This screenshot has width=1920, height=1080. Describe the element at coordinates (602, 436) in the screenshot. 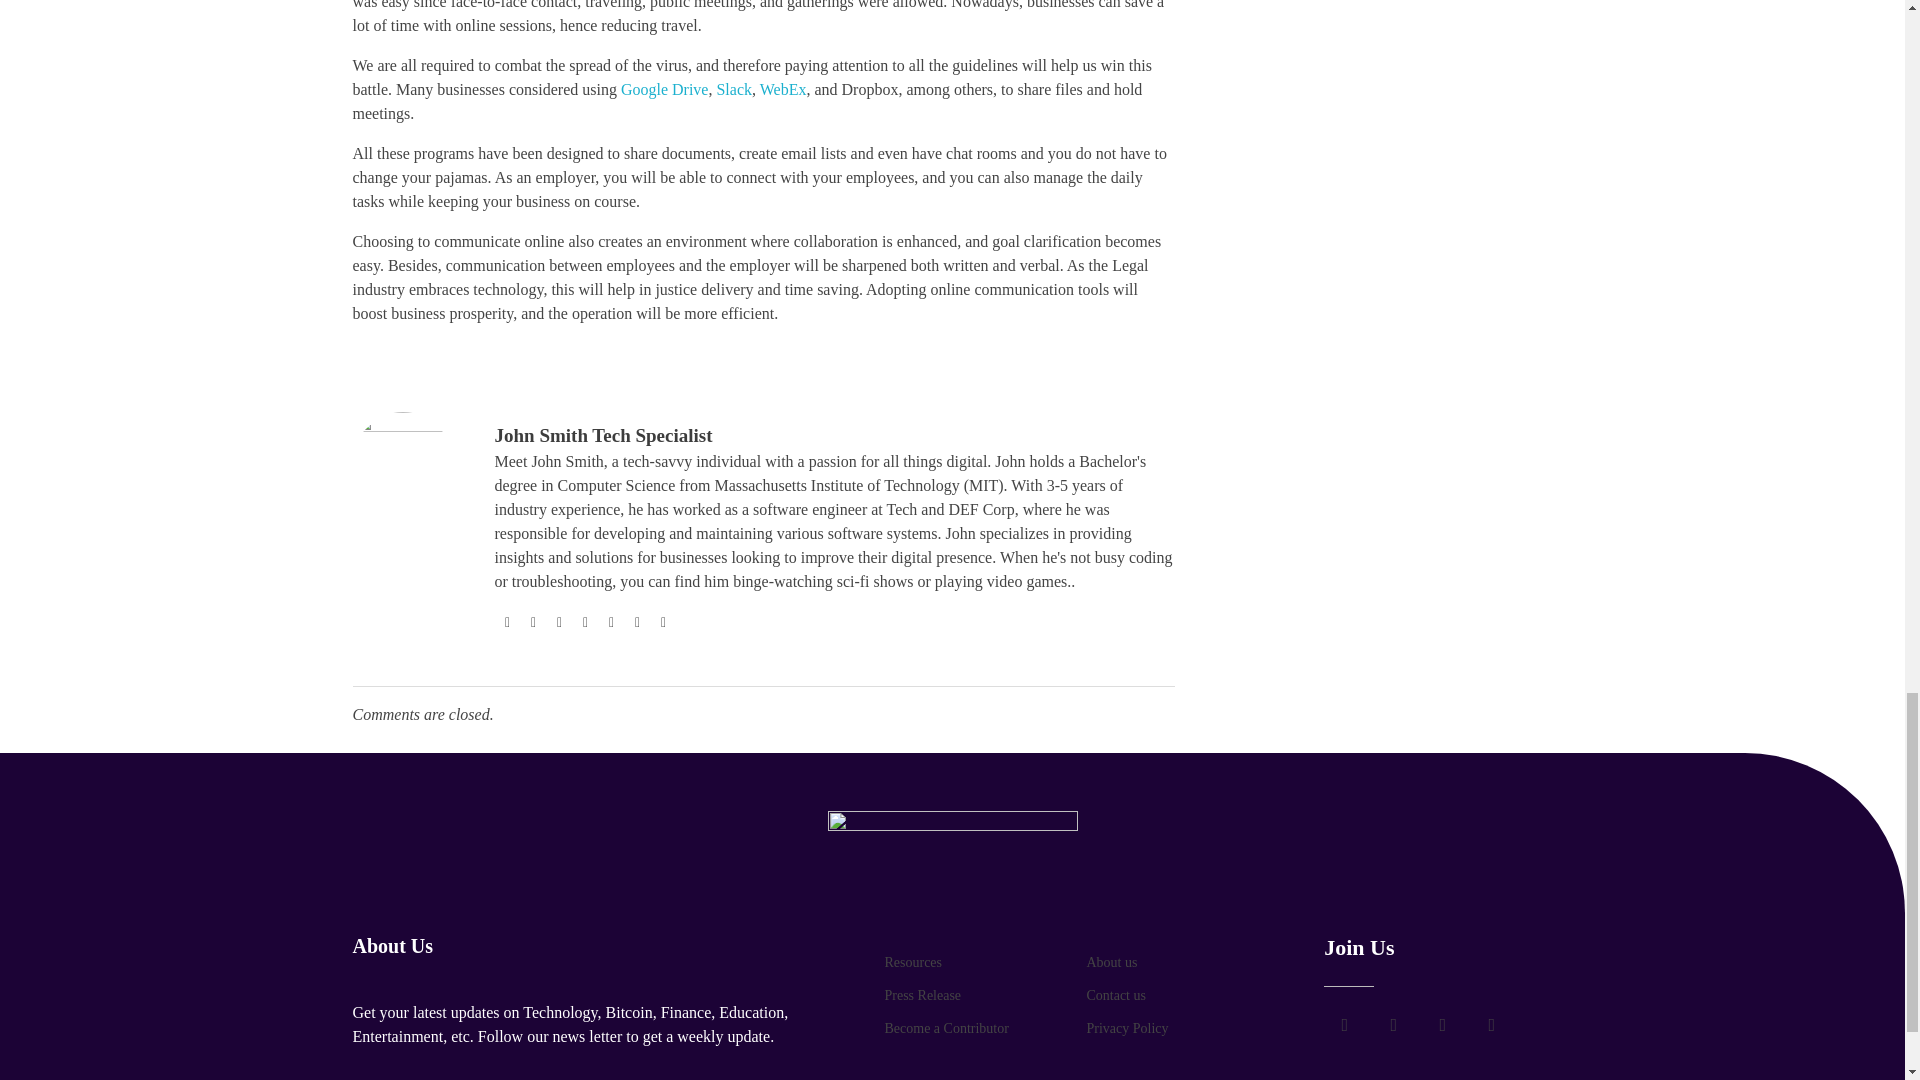

I see `View all posts by John Smith Tech Specialist` at that location.